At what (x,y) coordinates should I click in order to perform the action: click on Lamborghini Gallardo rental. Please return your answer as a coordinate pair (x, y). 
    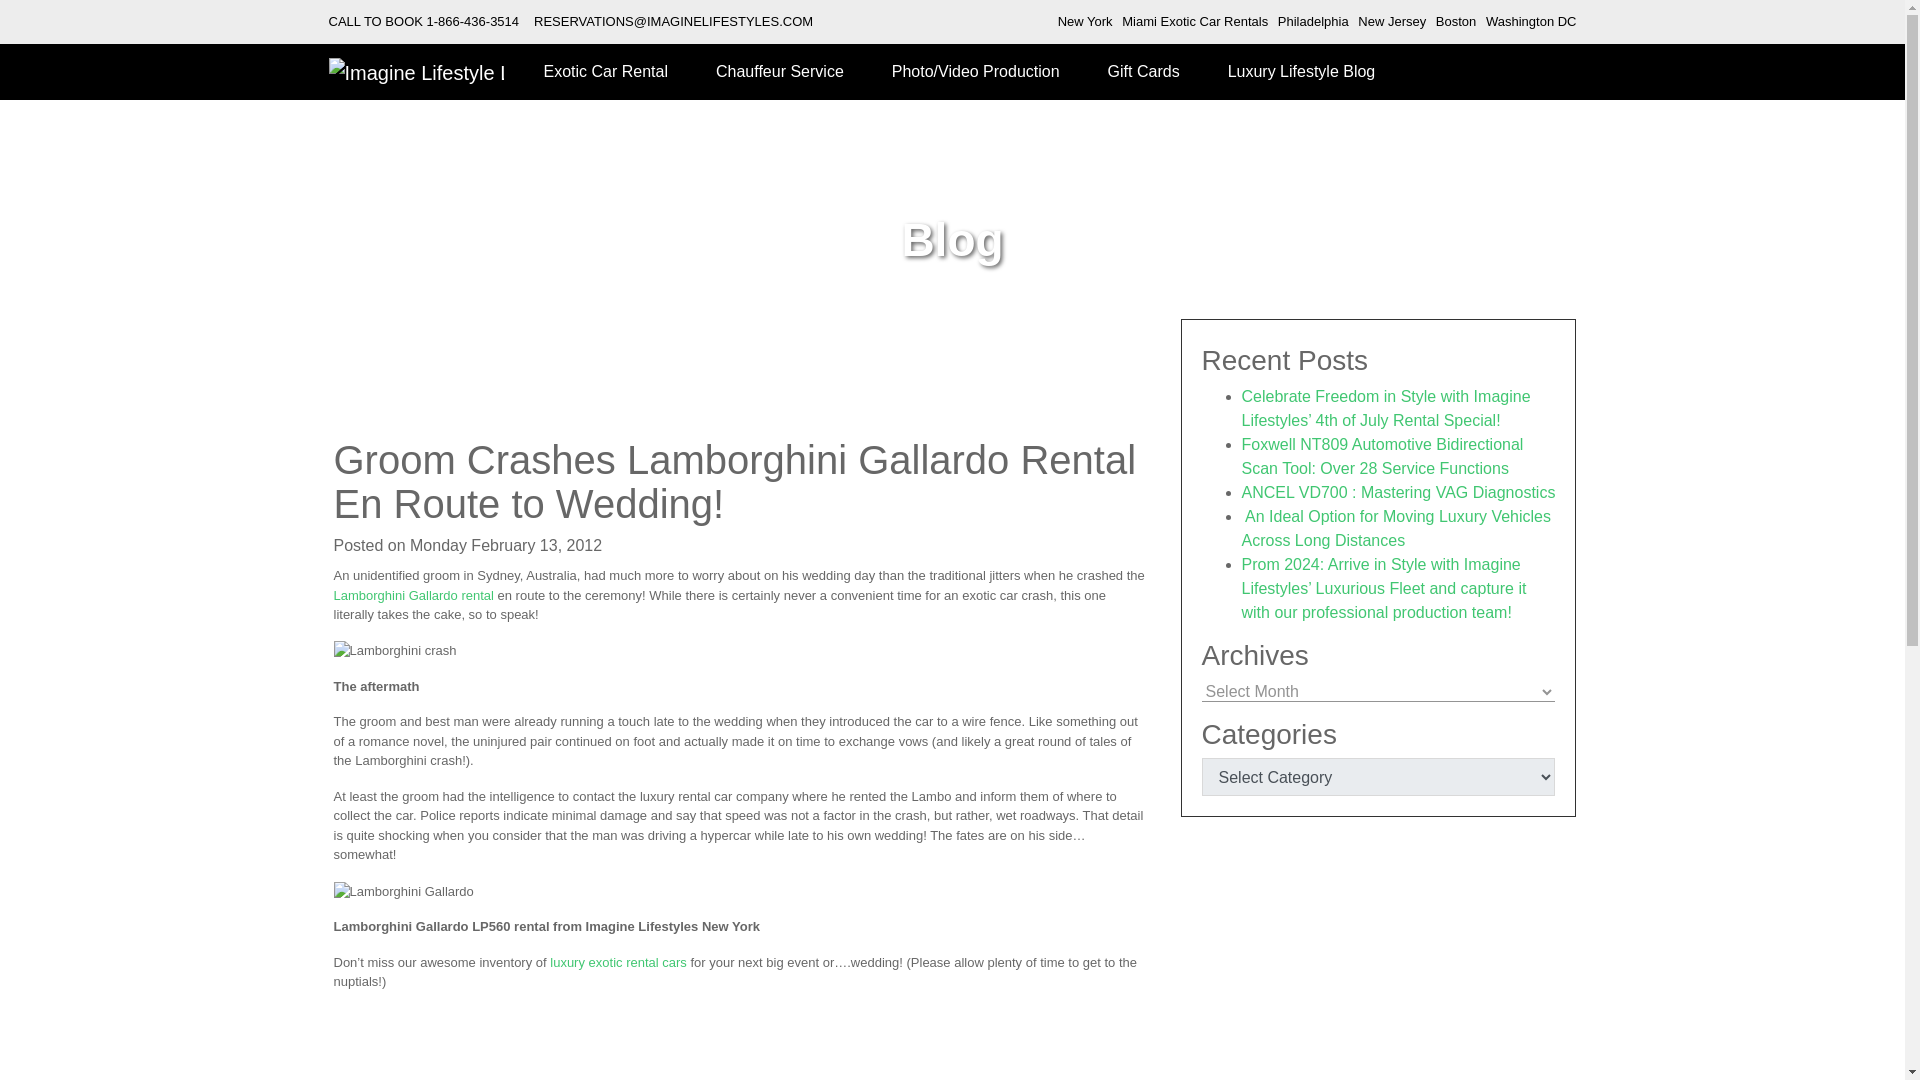
    Looking at the image, I should click on (414, 594).